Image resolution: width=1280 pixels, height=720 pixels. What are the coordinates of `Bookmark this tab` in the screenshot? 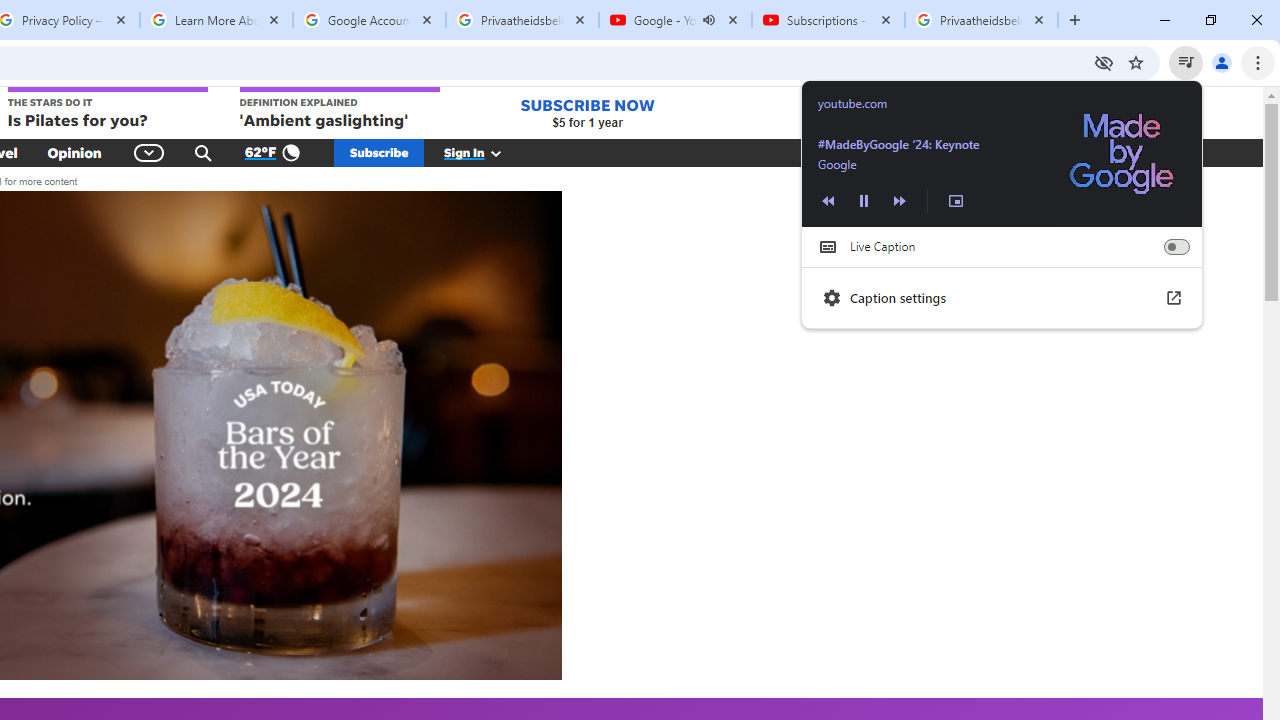 It's located at (1136, 62).